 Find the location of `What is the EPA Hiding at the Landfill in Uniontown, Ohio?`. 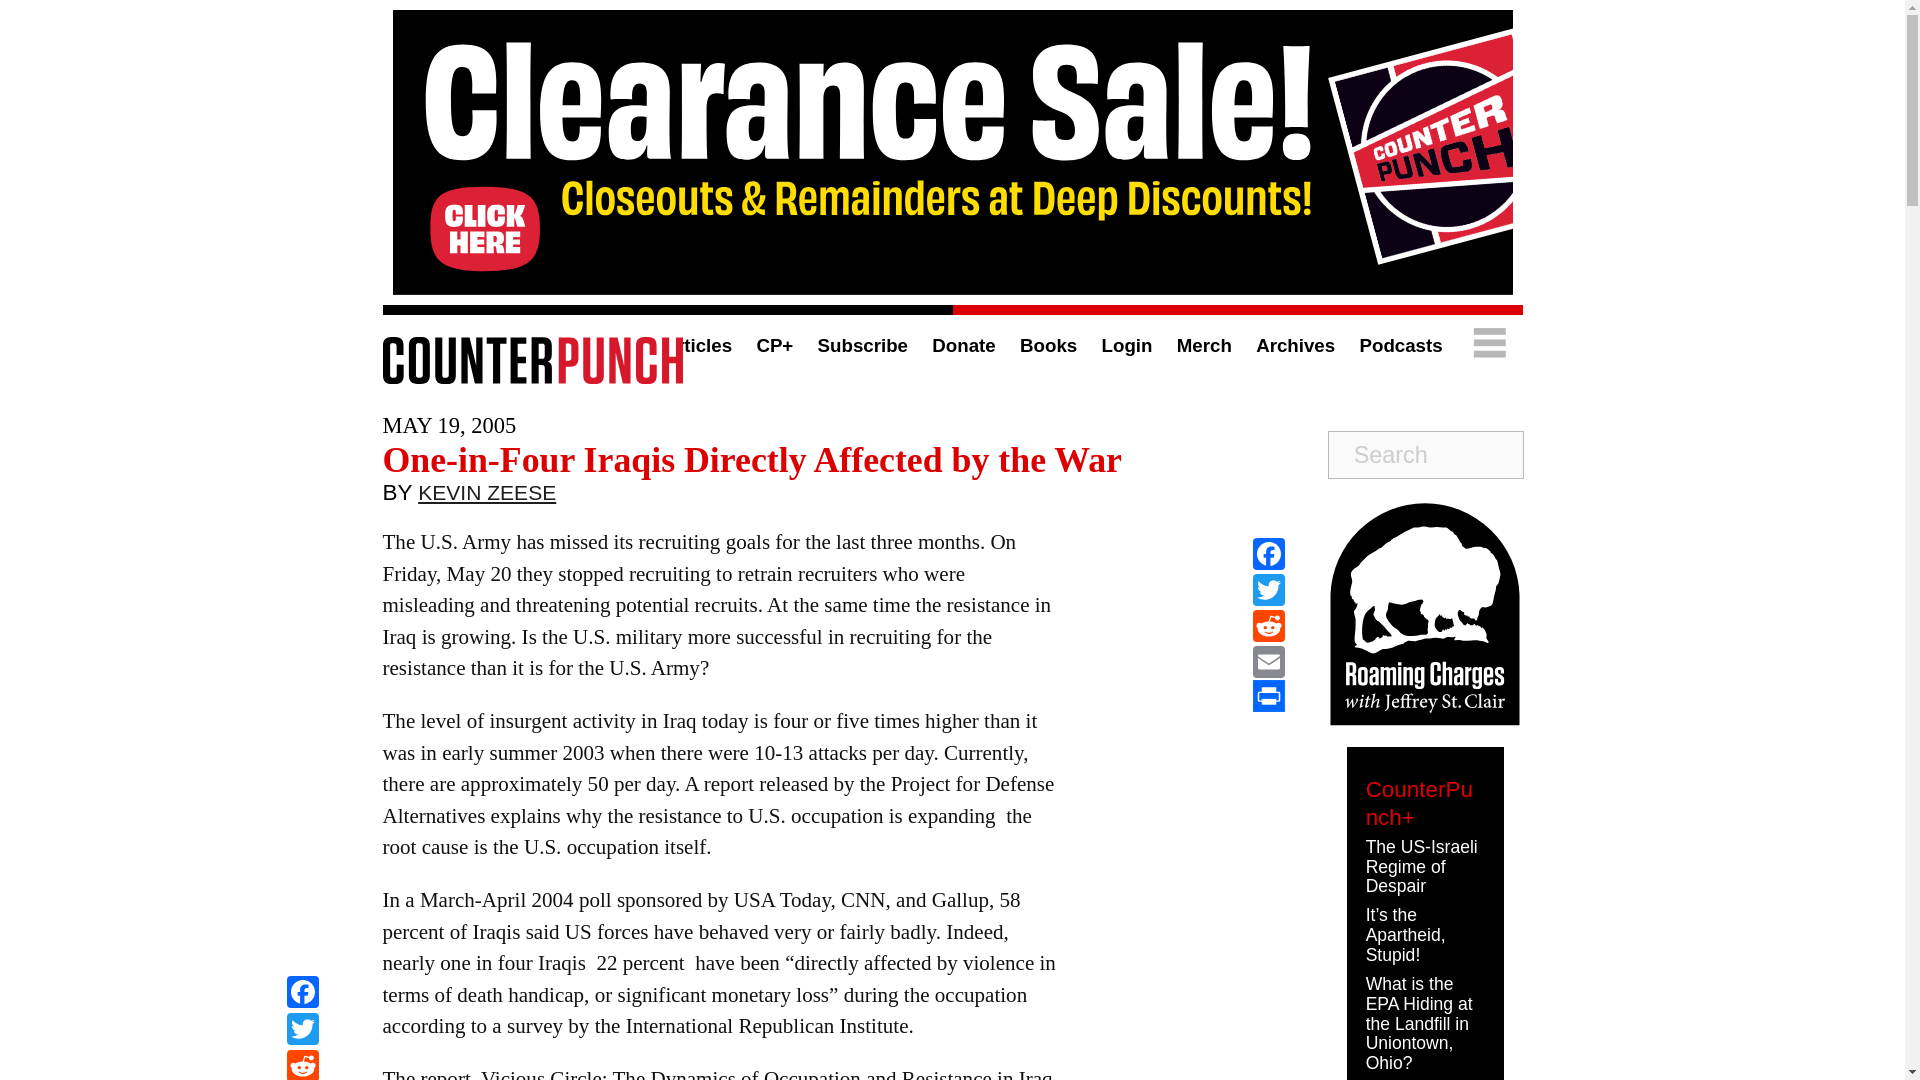

What is the EPA Hiding at the Landfill in Uniontown, Ohio? is located at coordinates (1418, 1024).